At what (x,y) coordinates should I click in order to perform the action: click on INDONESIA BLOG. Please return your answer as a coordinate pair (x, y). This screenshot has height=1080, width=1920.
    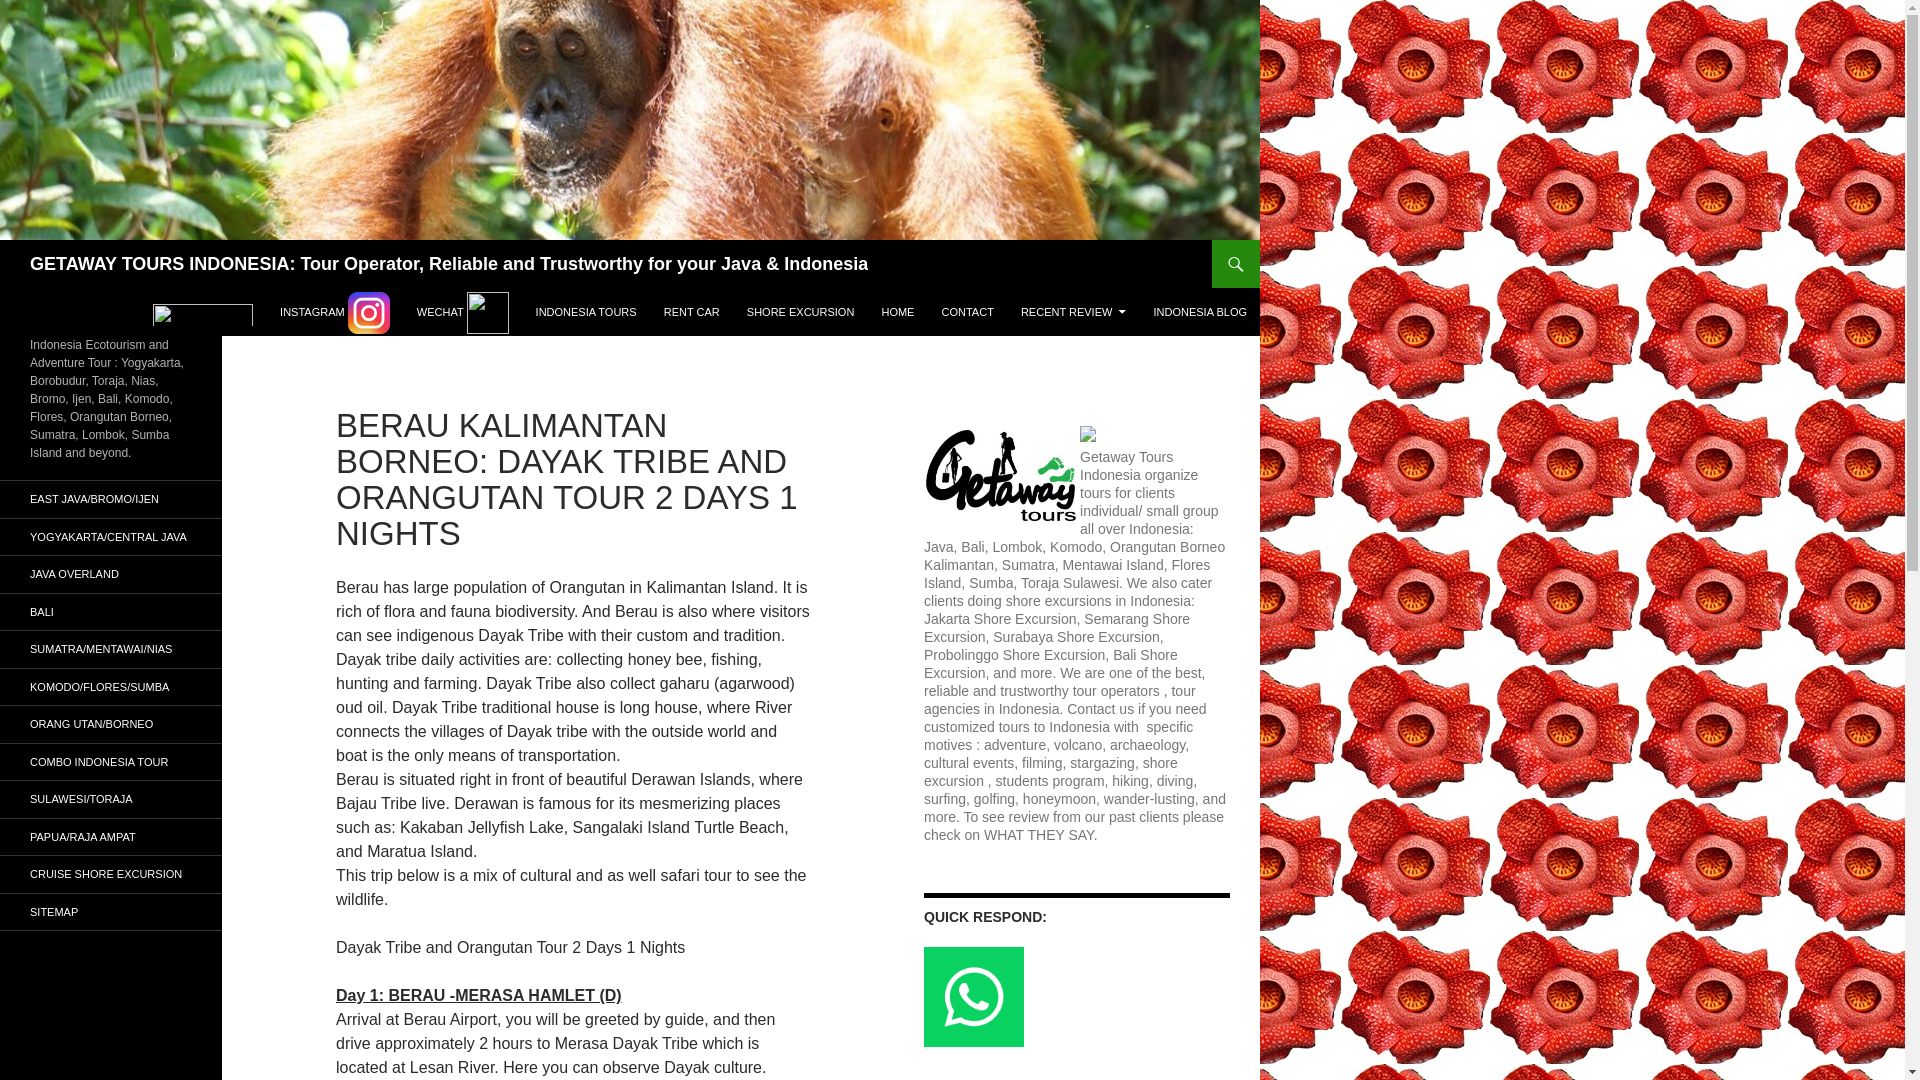
    Looking at the image, I should click on (1200, 312).